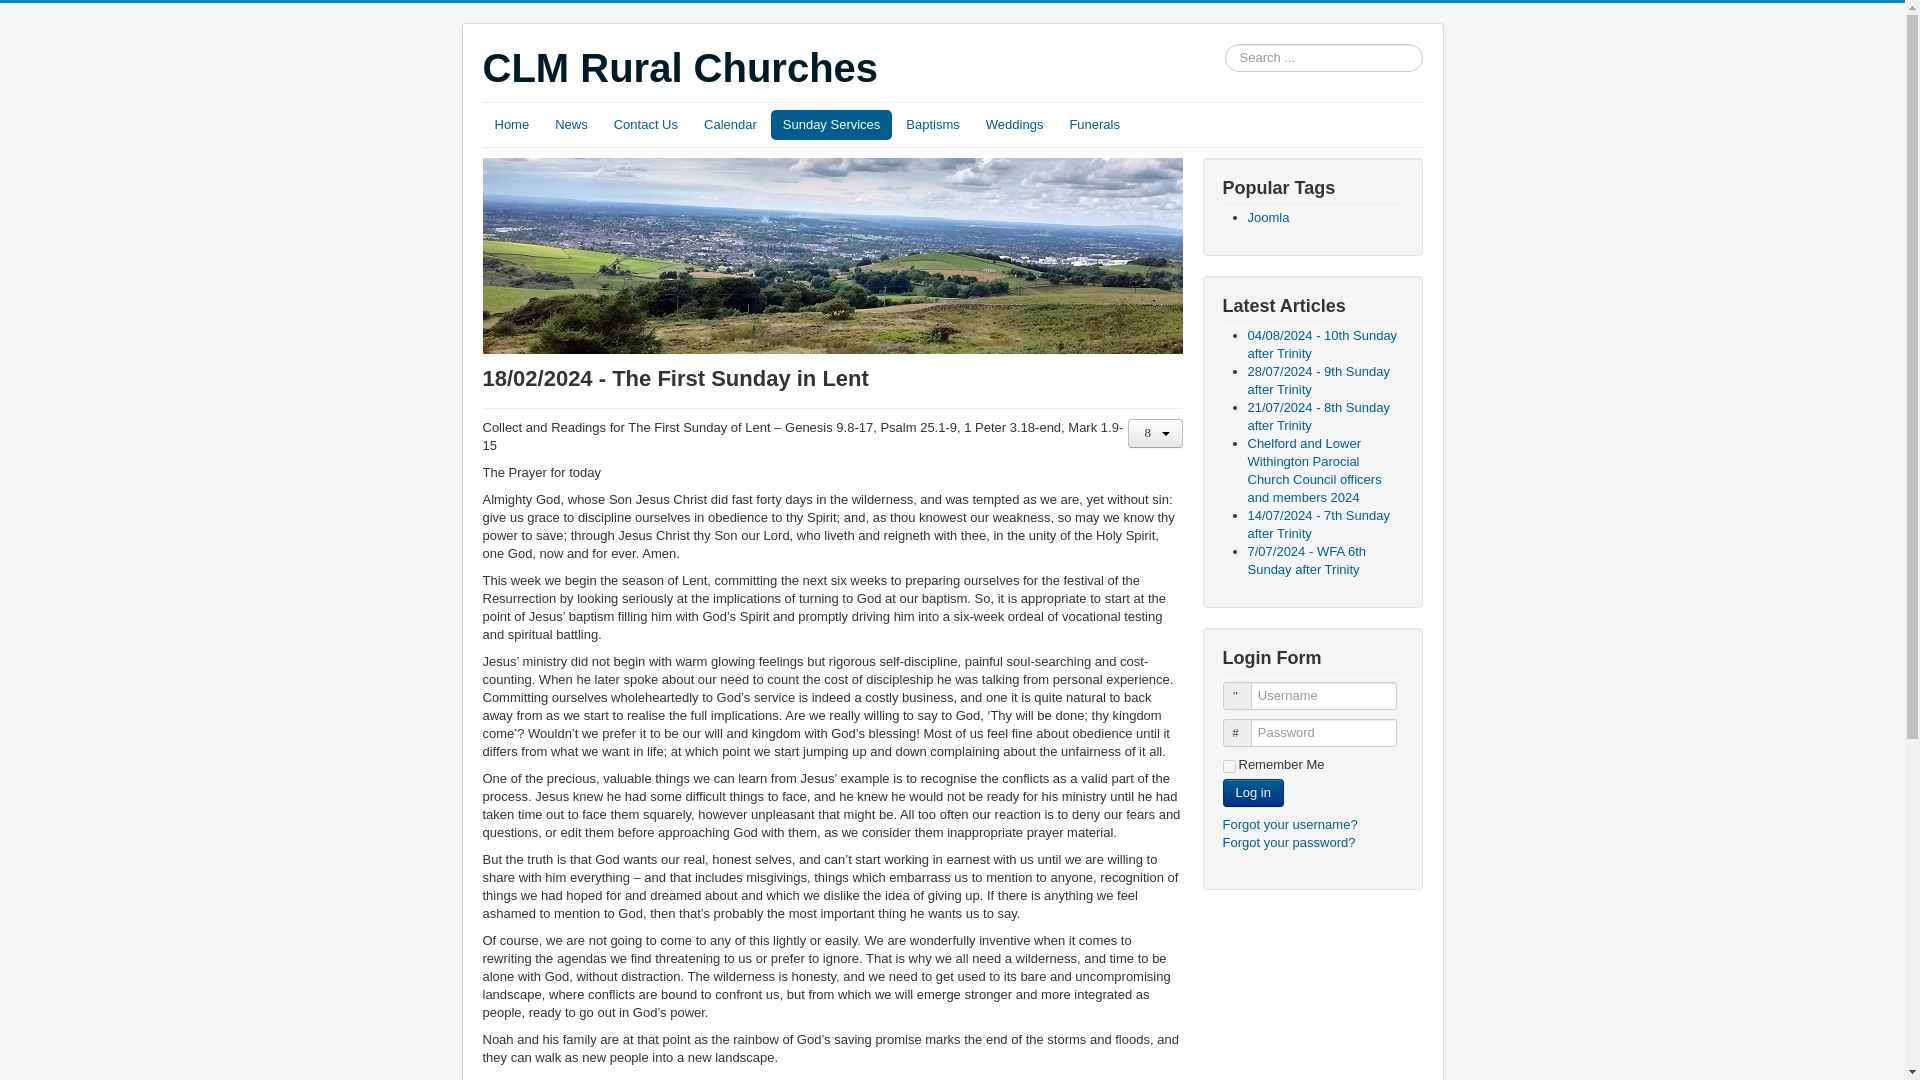 The width and height of the screenshot is (1920, 1080). Describe the element at coordinates (646, 125) in the screenshot. I see `Contact Us` at that location.